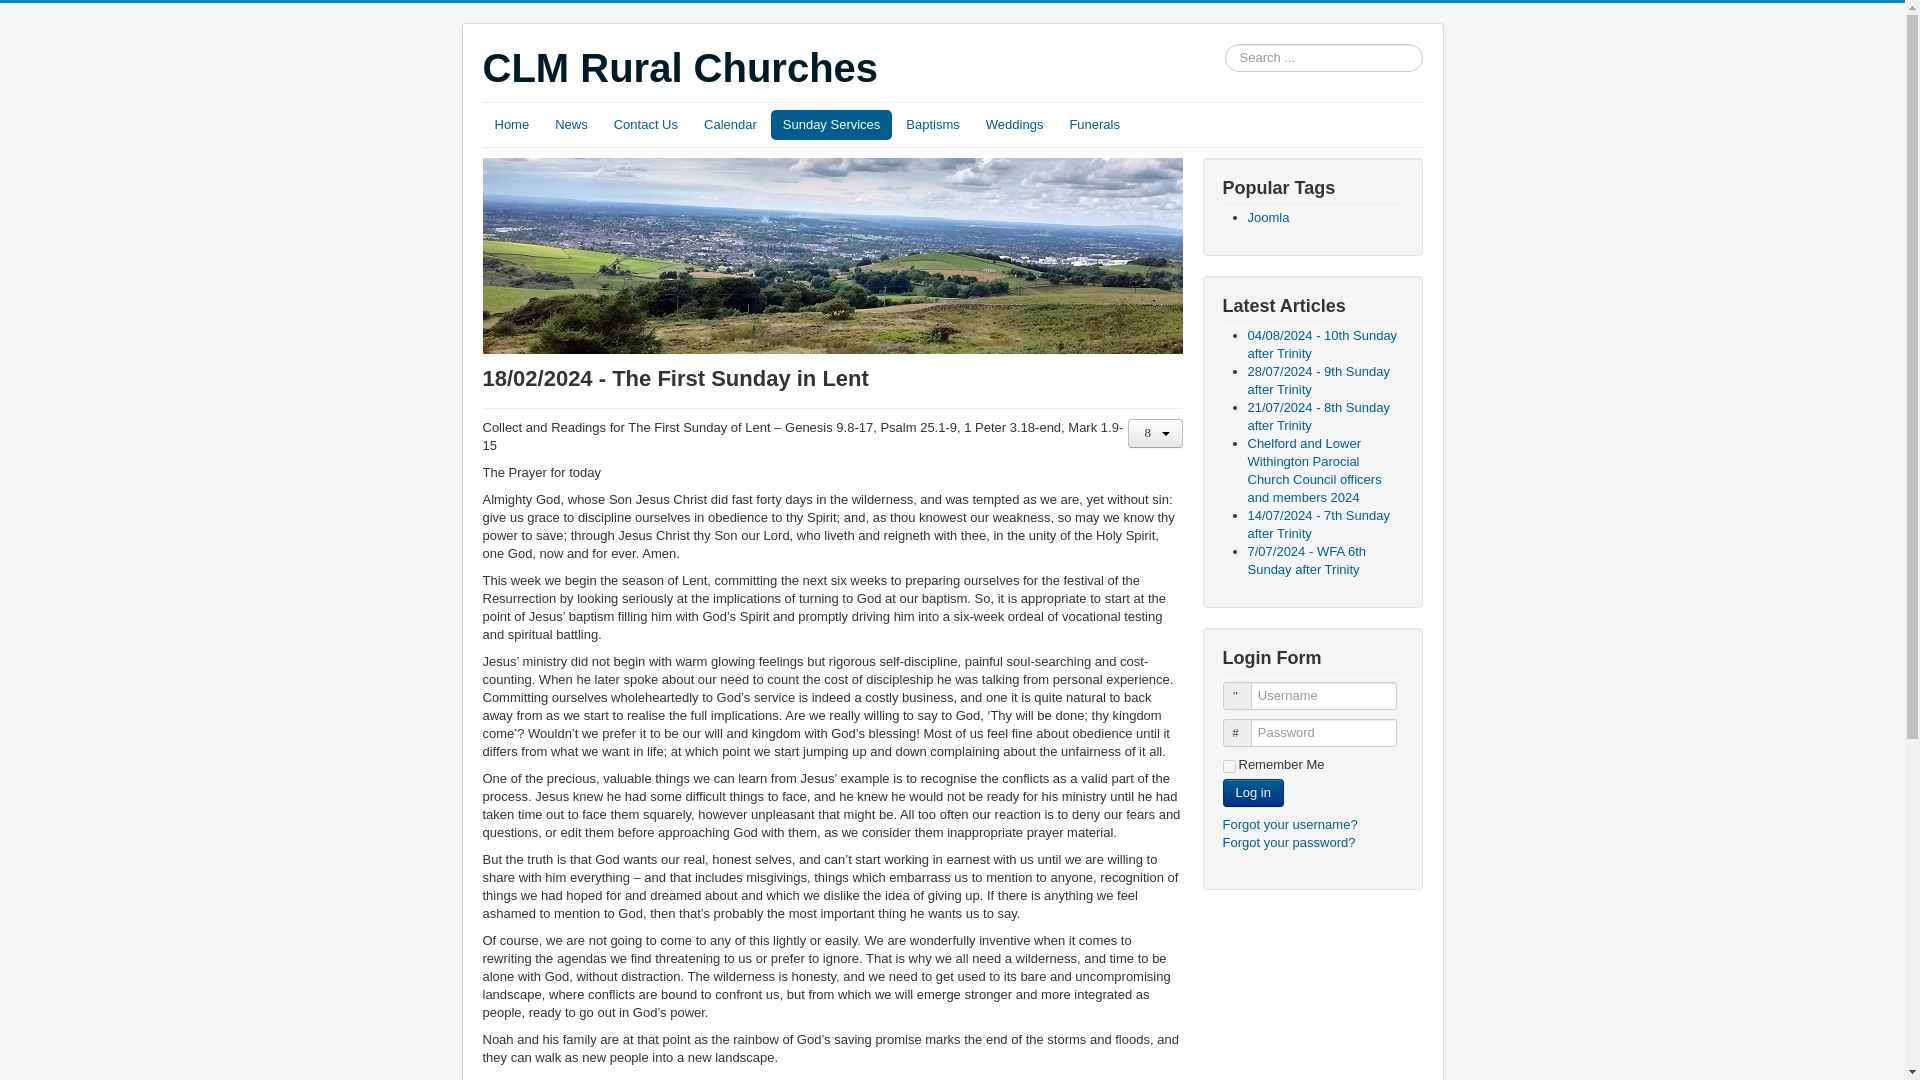 The width and height of the screenshot is (1920, 1080). Describe the element at coordinates (646, 125) in the screenshot. I see `Contact Us` at that location.